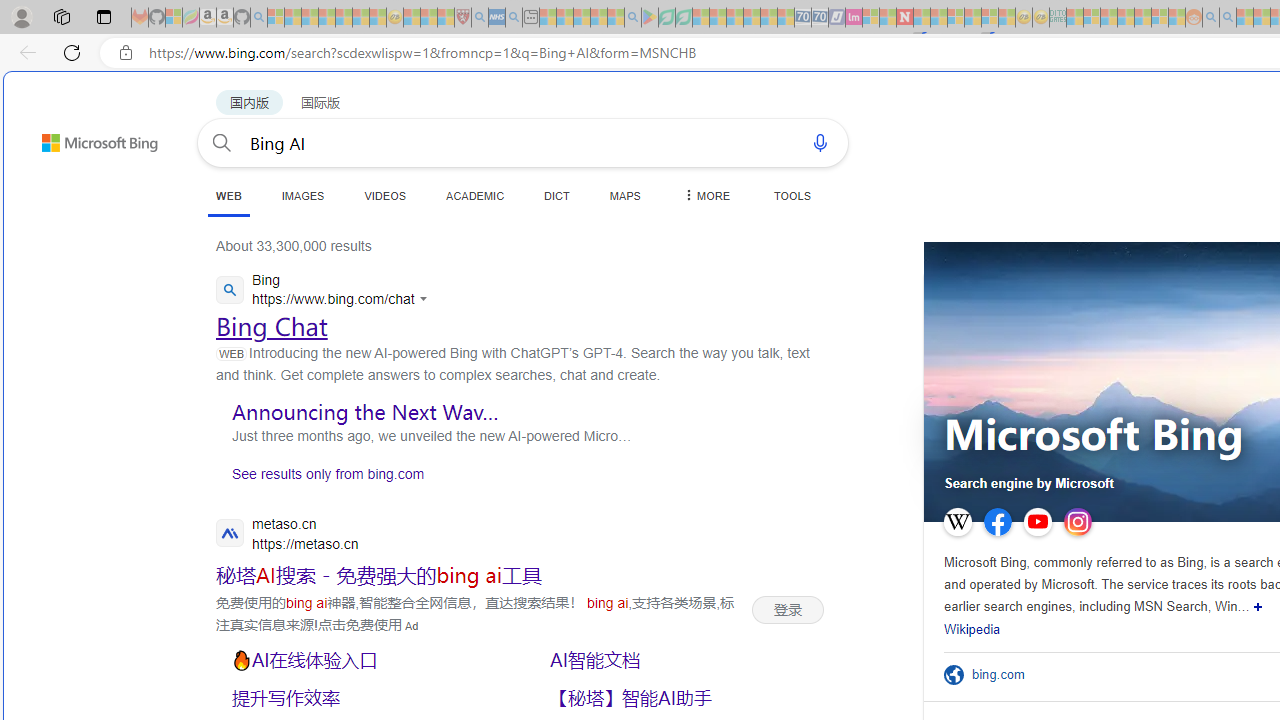 The height and width of the screenshot is (720, 1280). Describe the element at coordinates (446, 18) in the screenshot. I see `Local - MSN - Sleeping` at that location.